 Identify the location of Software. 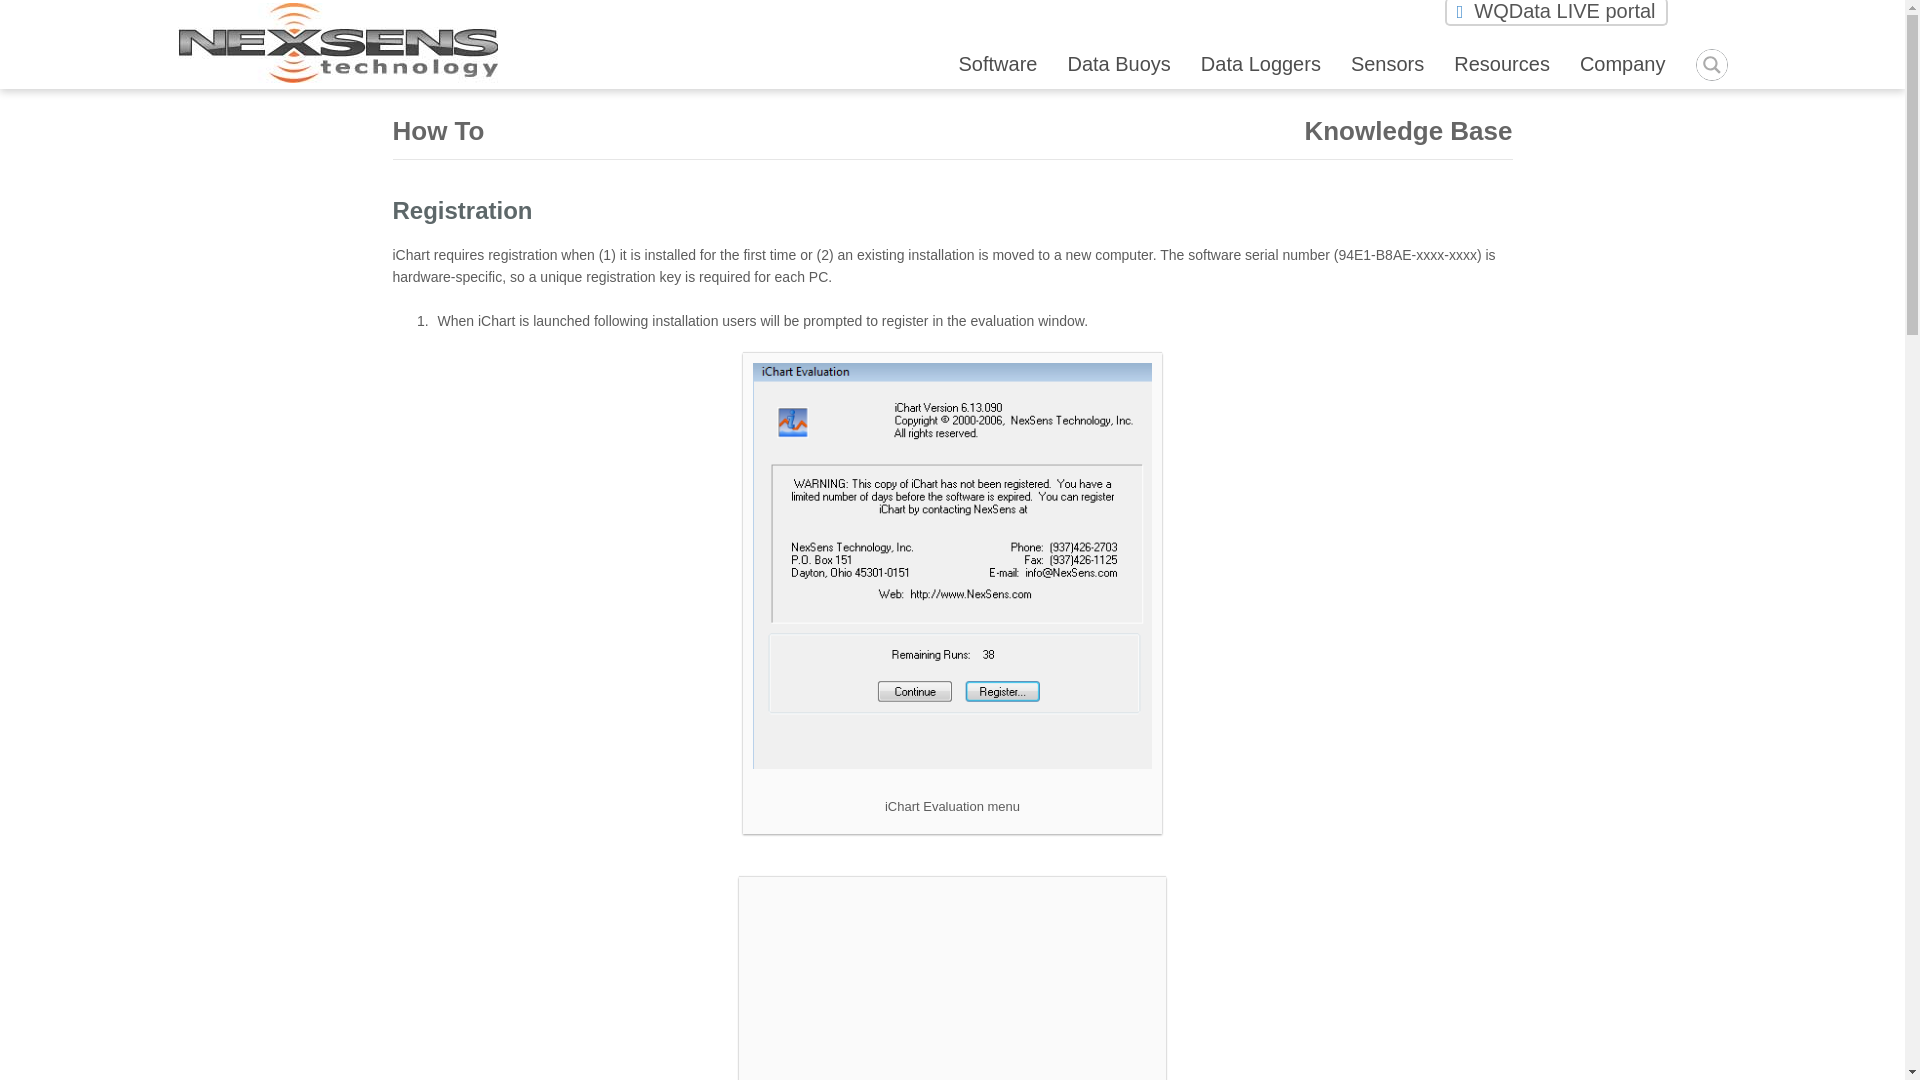
(997, 63).